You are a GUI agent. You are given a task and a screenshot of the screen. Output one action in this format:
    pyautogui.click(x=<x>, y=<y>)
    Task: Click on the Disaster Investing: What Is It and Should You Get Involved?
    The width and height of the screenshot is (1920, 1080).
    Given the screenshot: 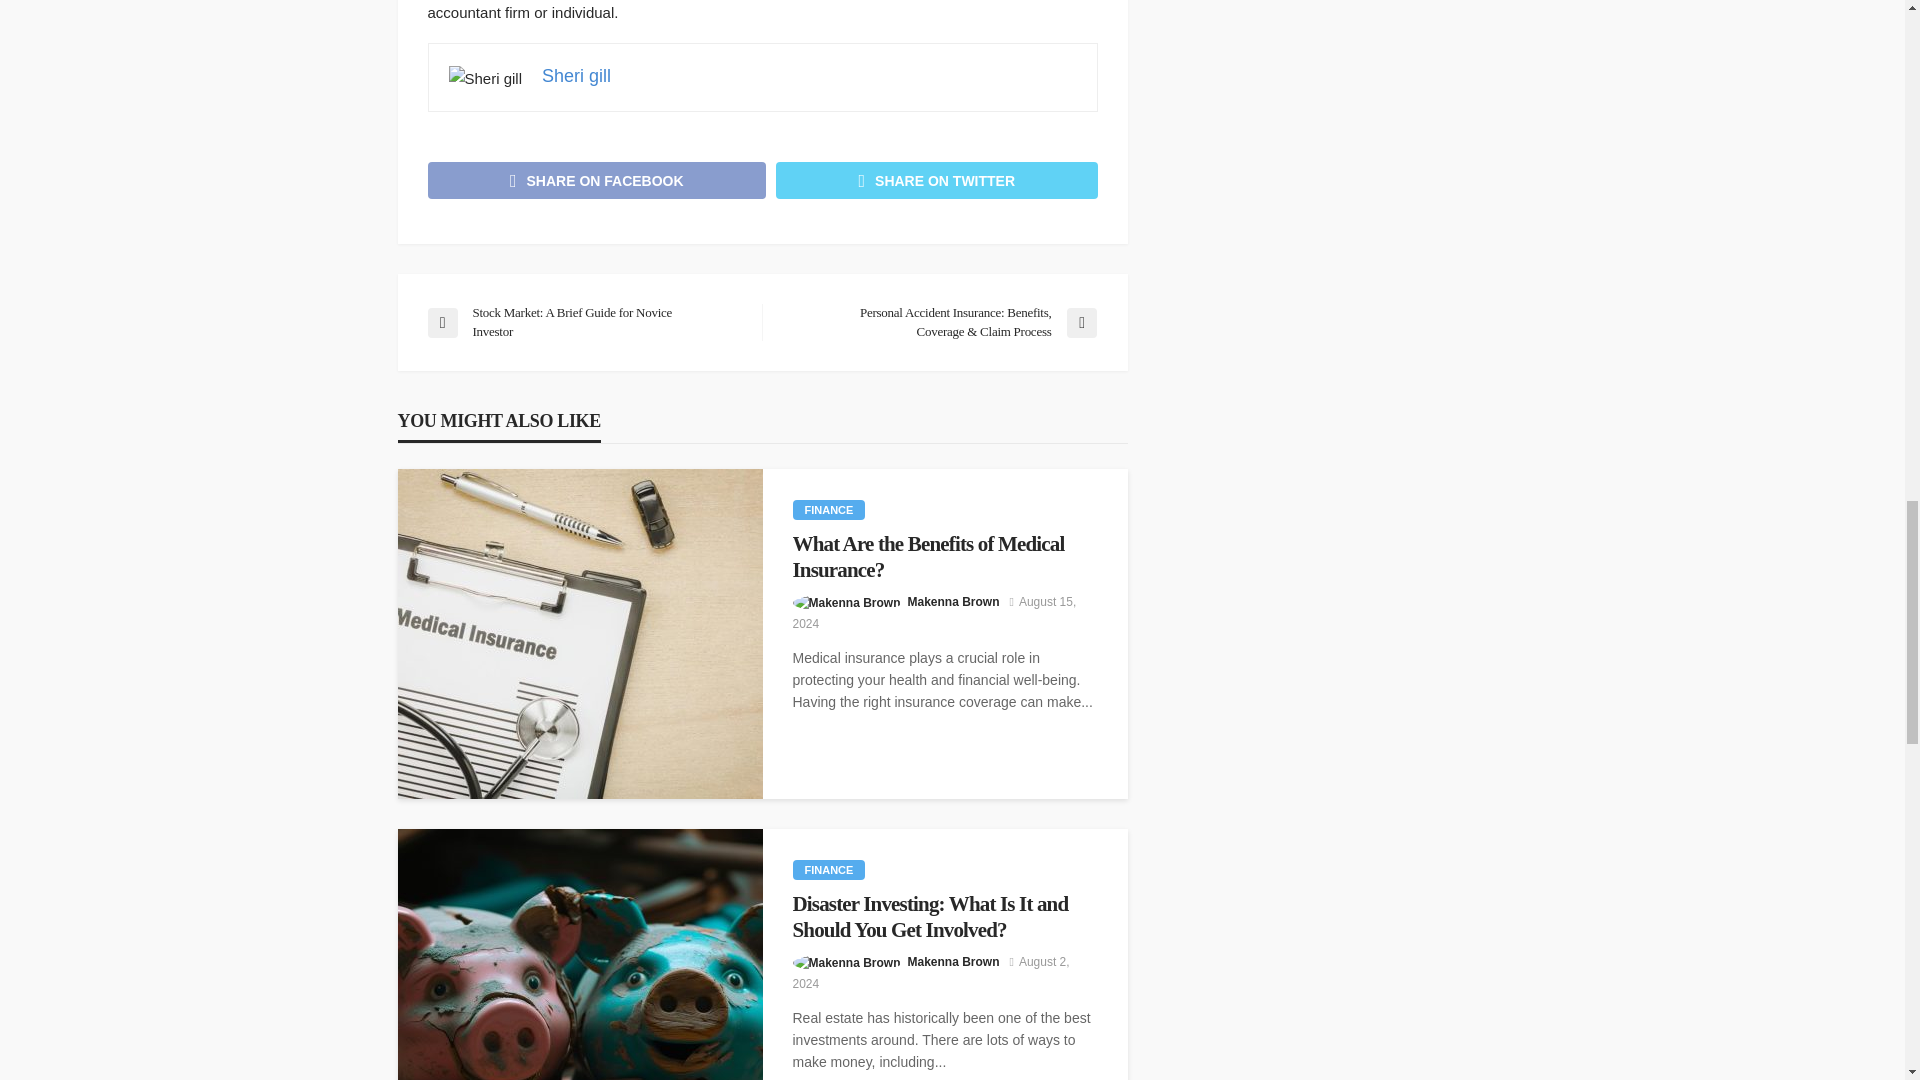 What is the action you would take?
    pyautogui.click(x=580, y=954)
    